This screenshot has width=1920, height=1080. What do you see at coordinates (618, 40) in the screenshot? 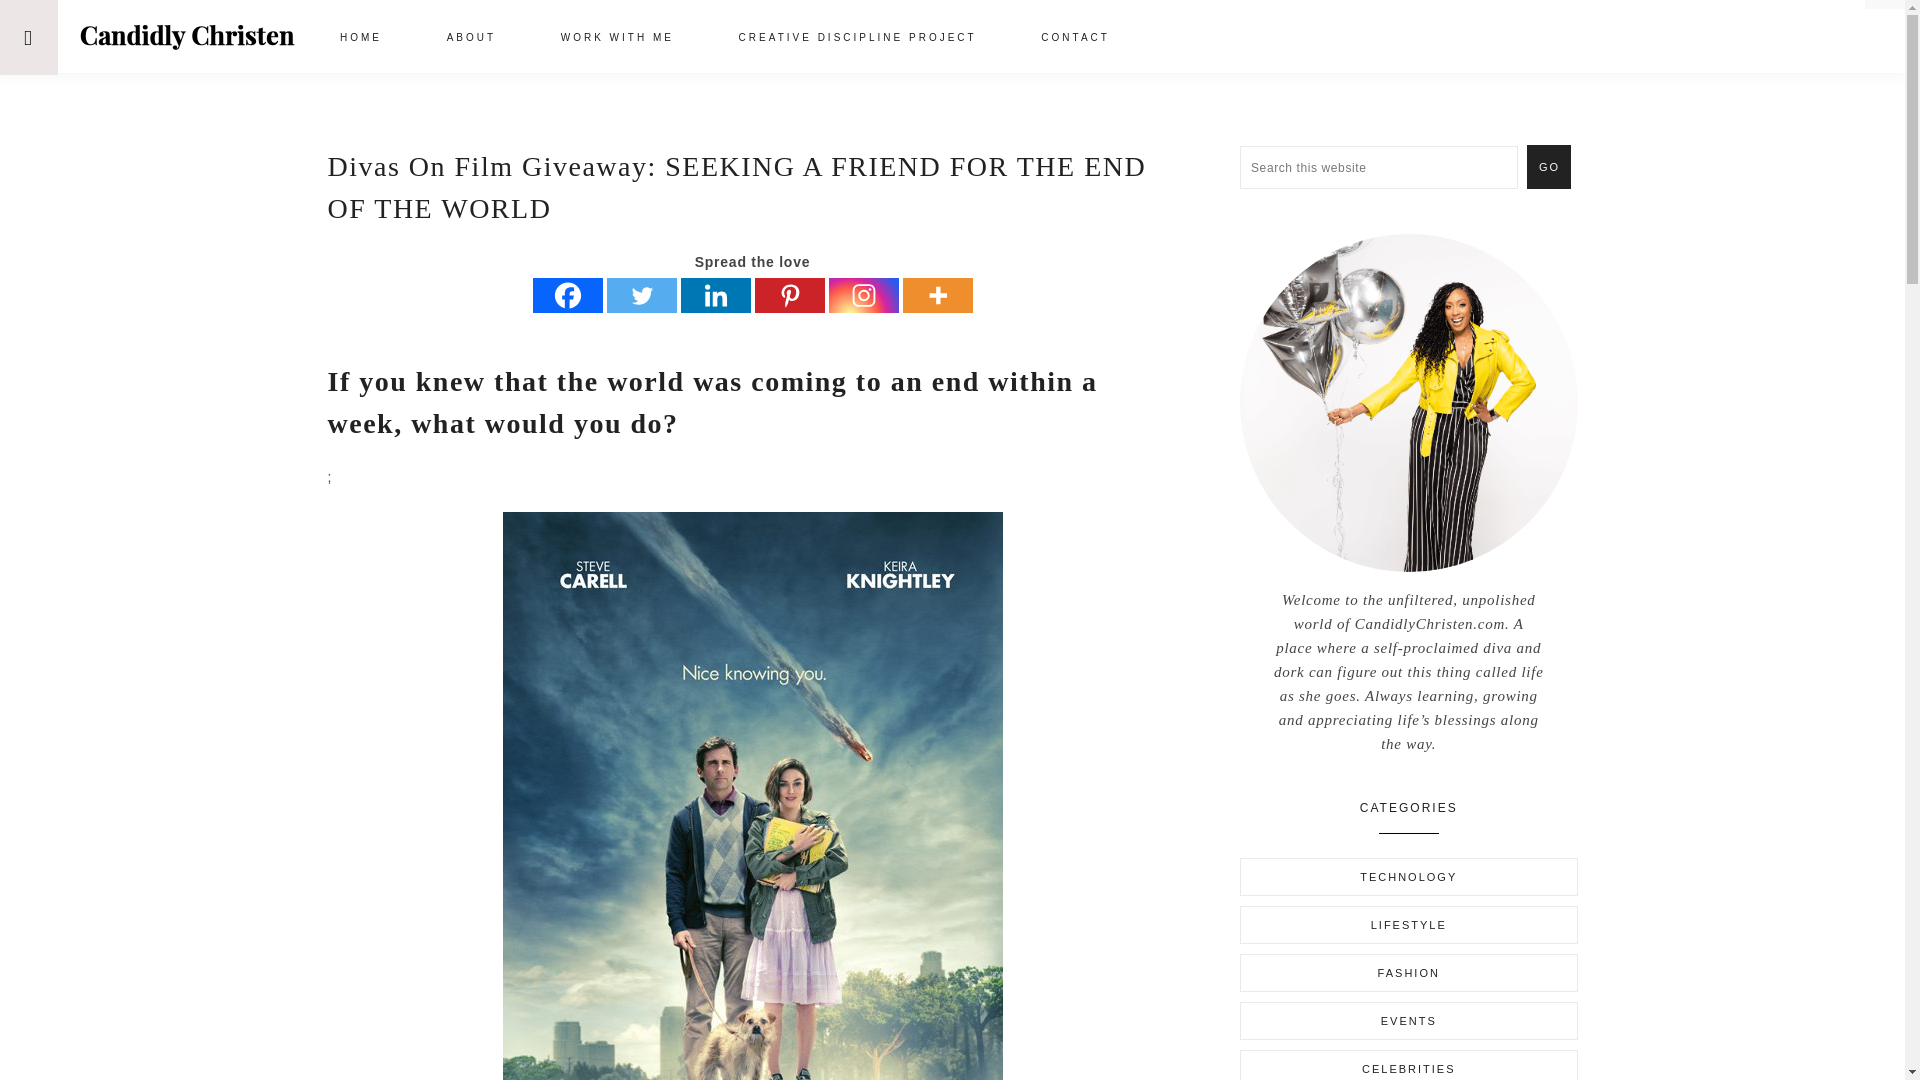
I see `WORK WITH ME` at bounding box center [618, 40].